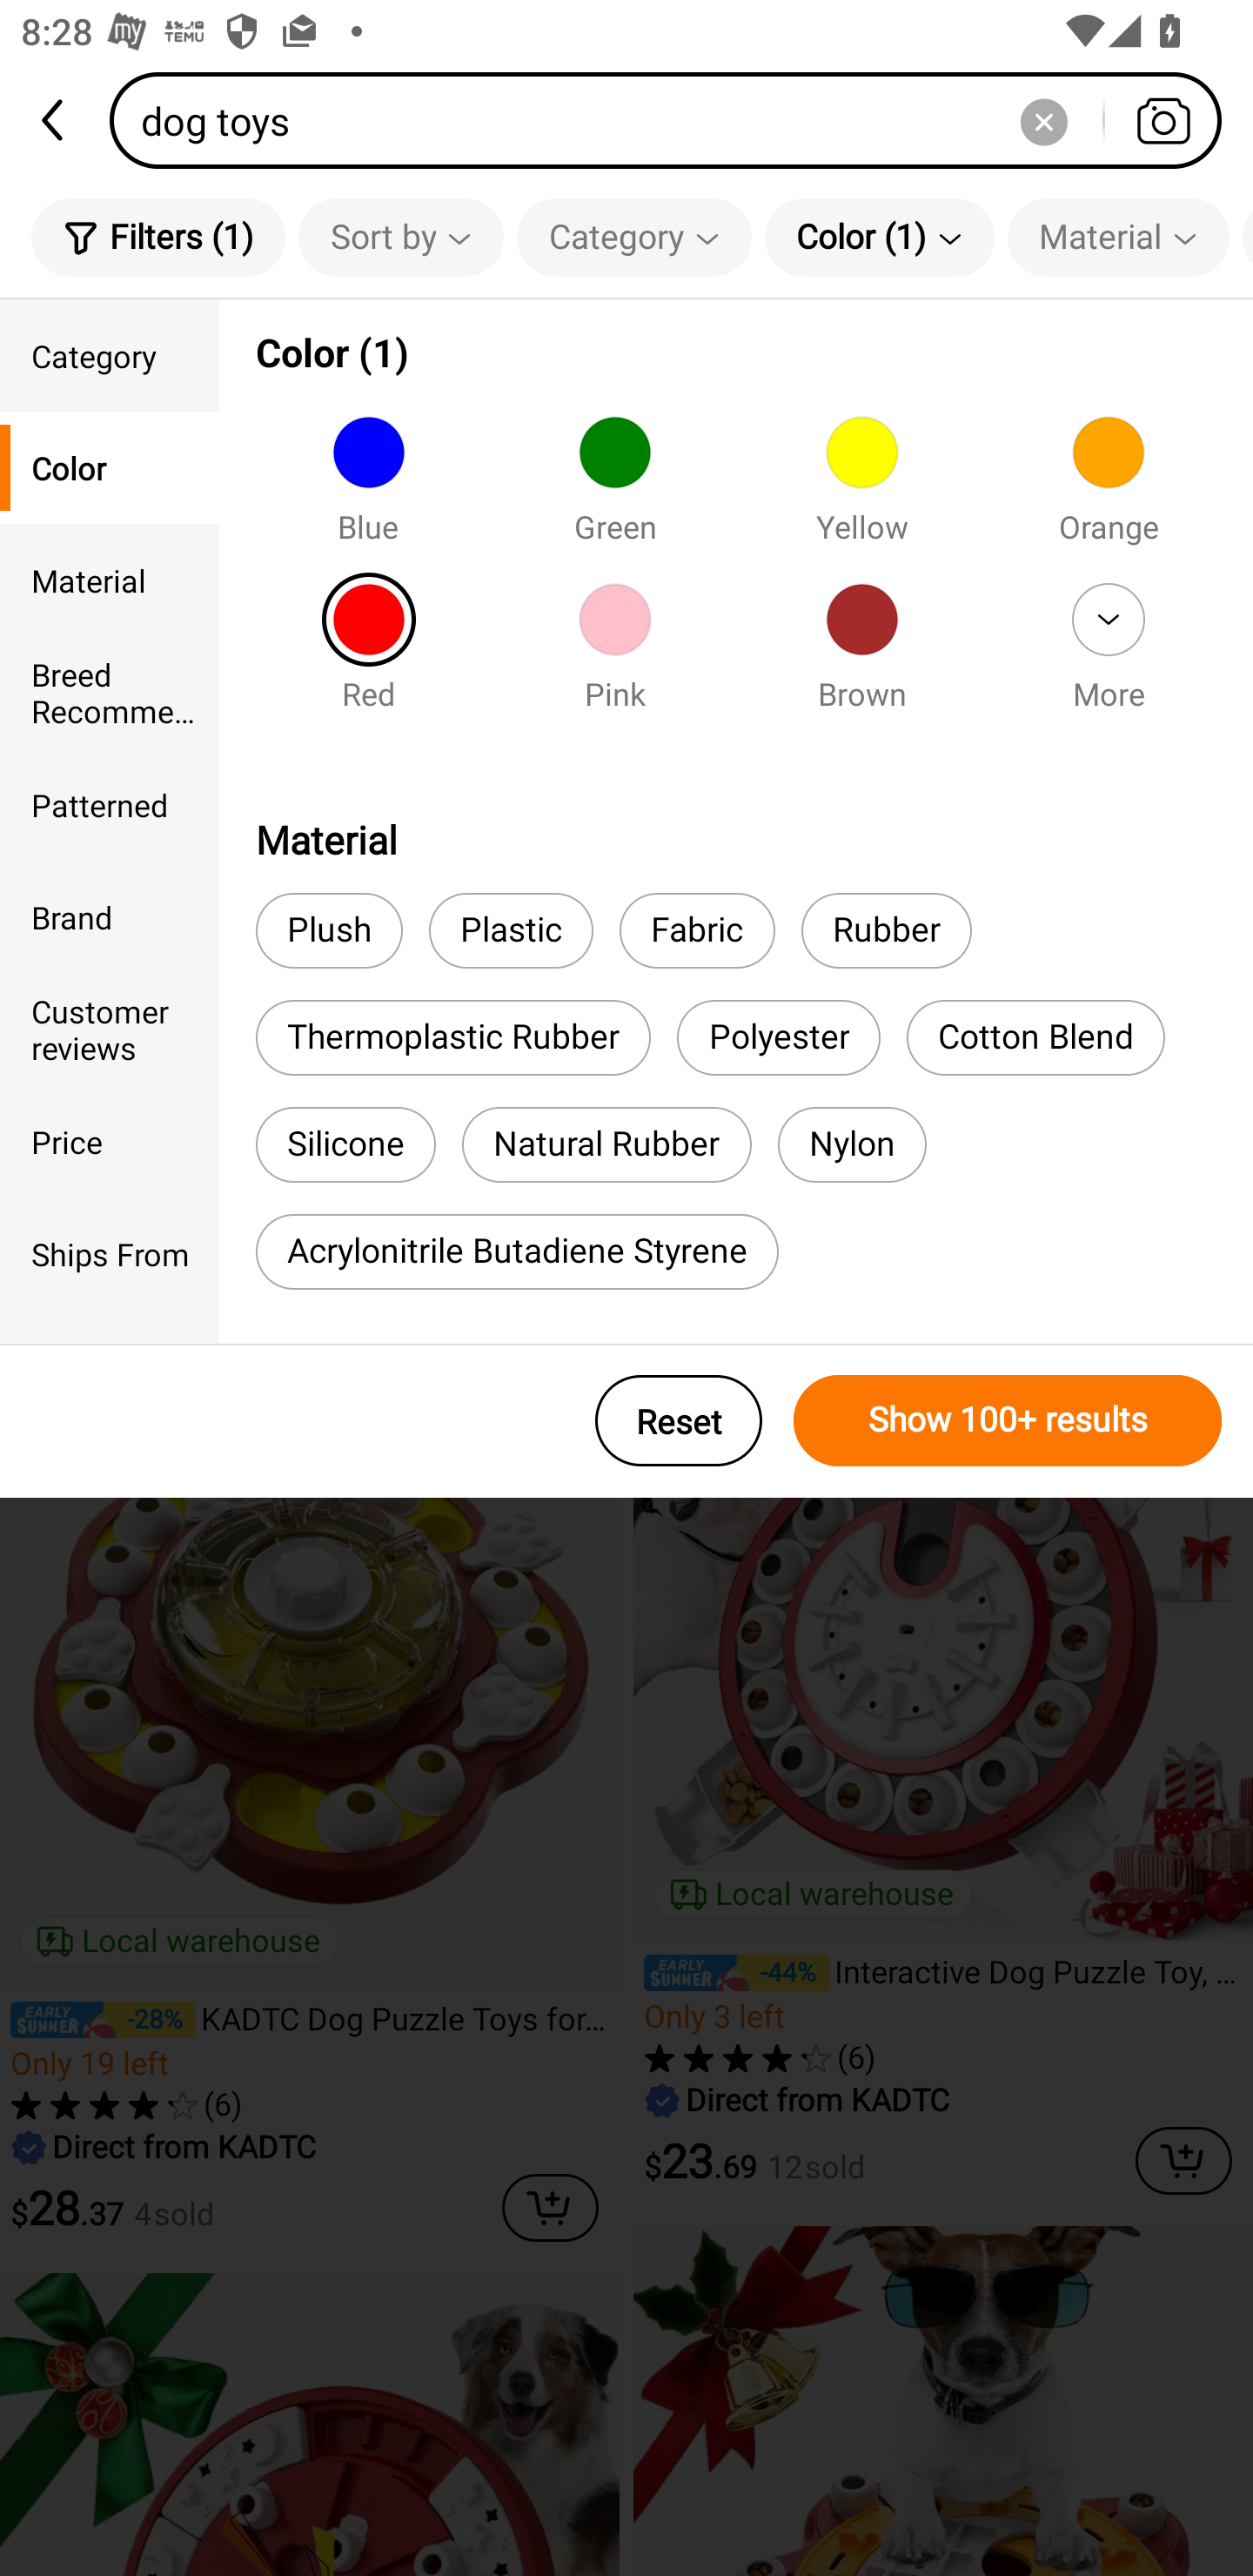 The height and width of the screenshot is (2576, 1253). Describe the element at coordinates (110, 804) in the screenshot. I see `Patterned` at that location.